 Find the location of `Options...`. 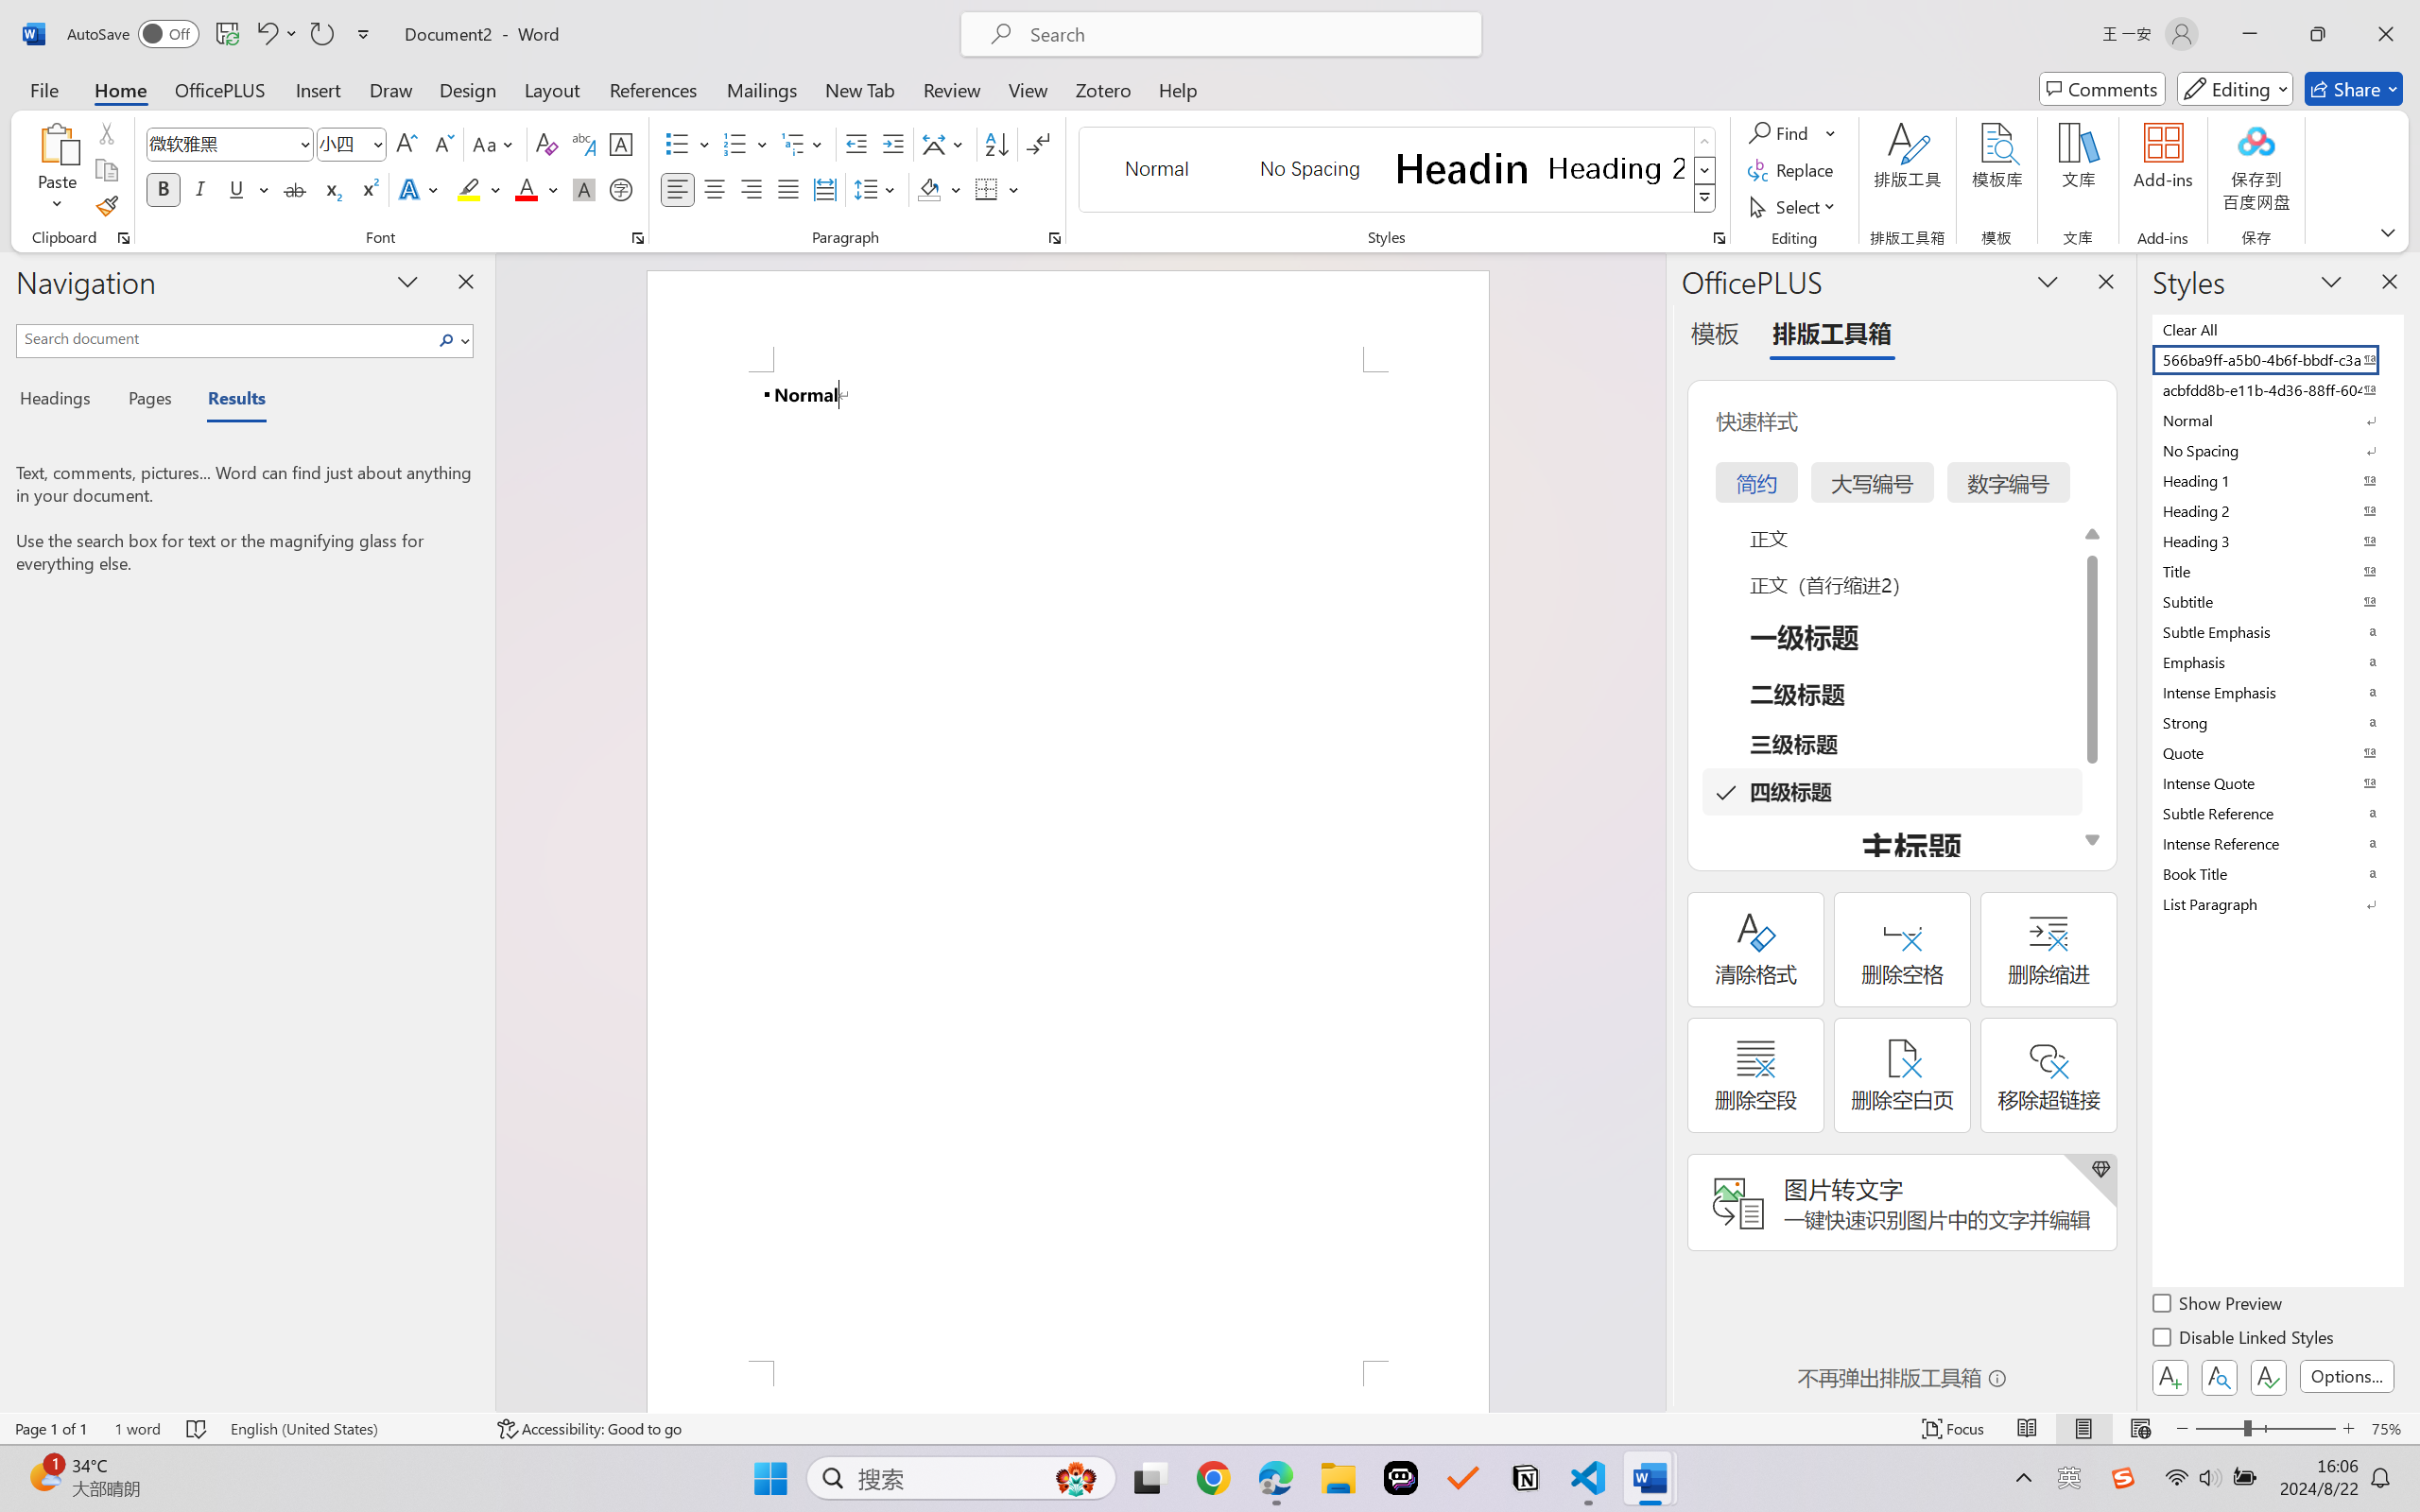

Options... is located at coordinates (2346, 1376).